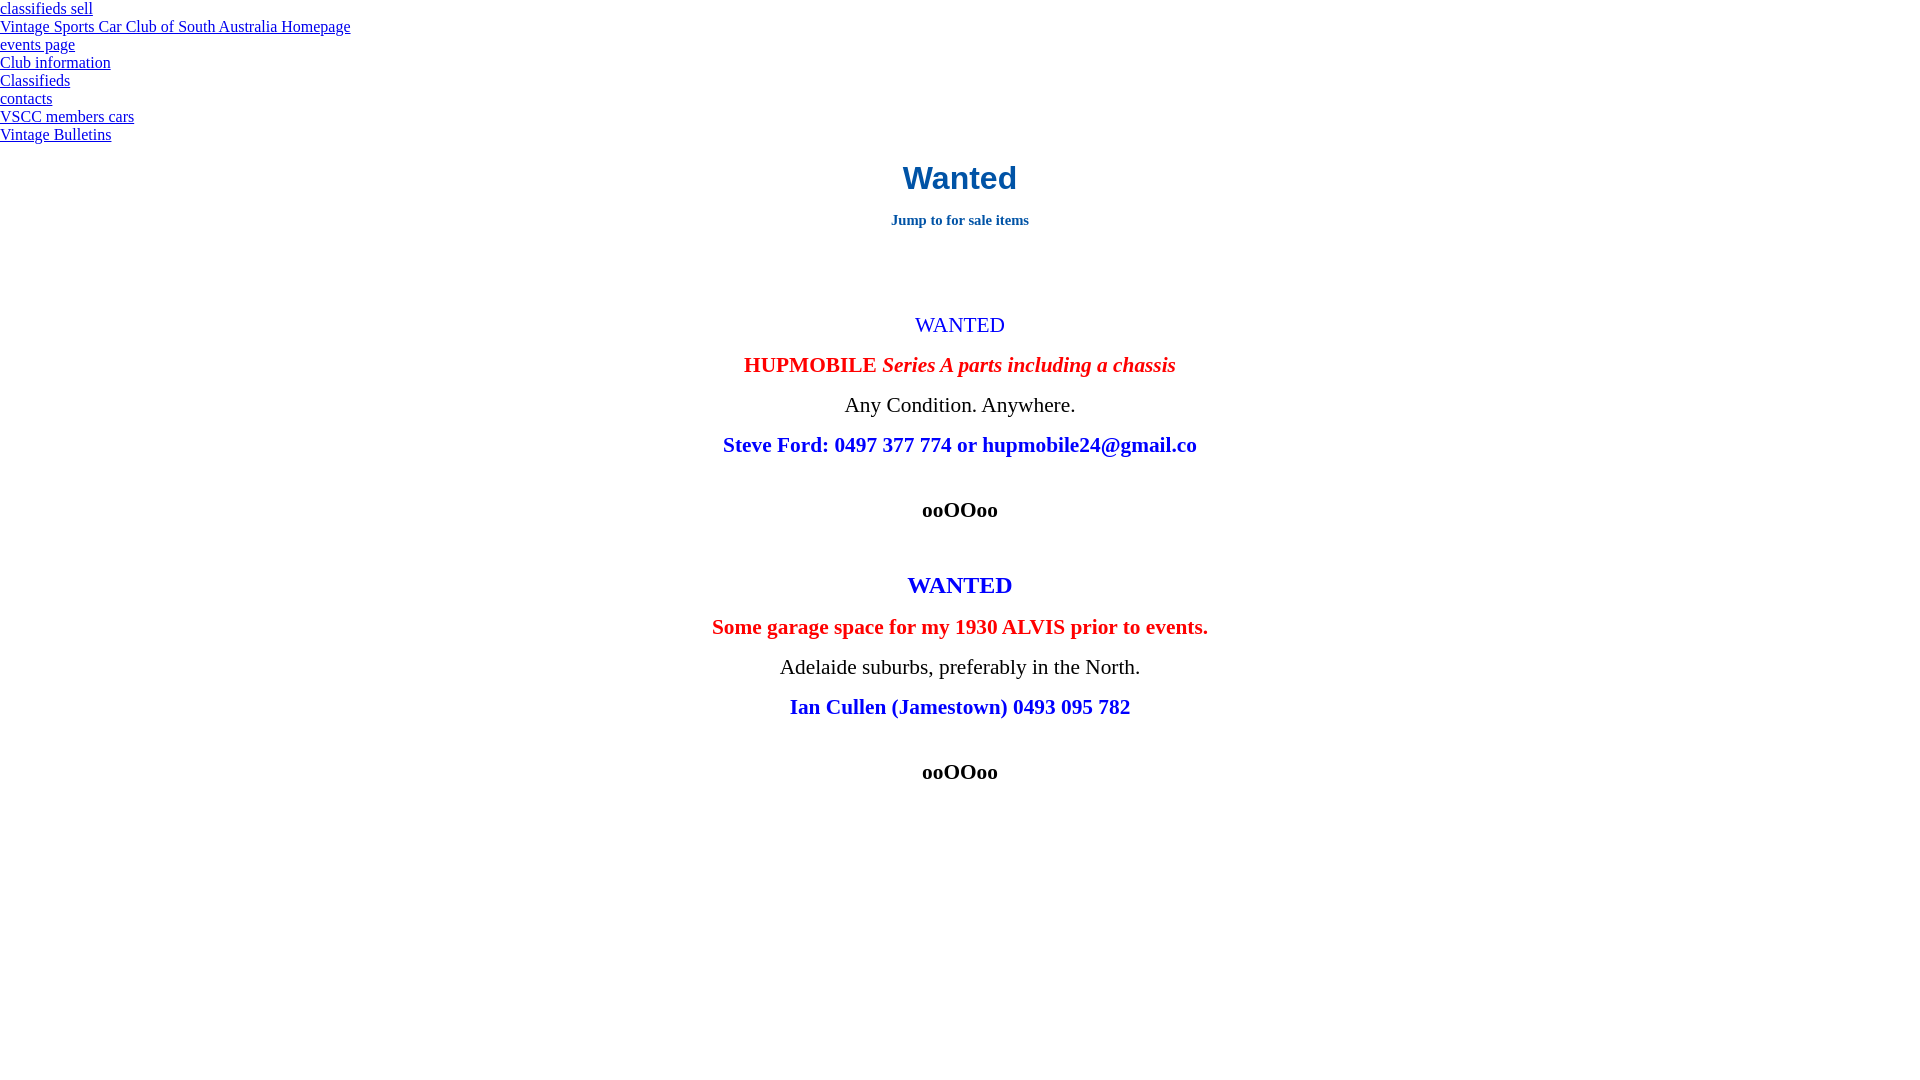 This screenshot has width=1920, height=1080. What do you see at coordinates (56, 62) in the screenshot?
I see `Club information` at bounding box center [56, 62].